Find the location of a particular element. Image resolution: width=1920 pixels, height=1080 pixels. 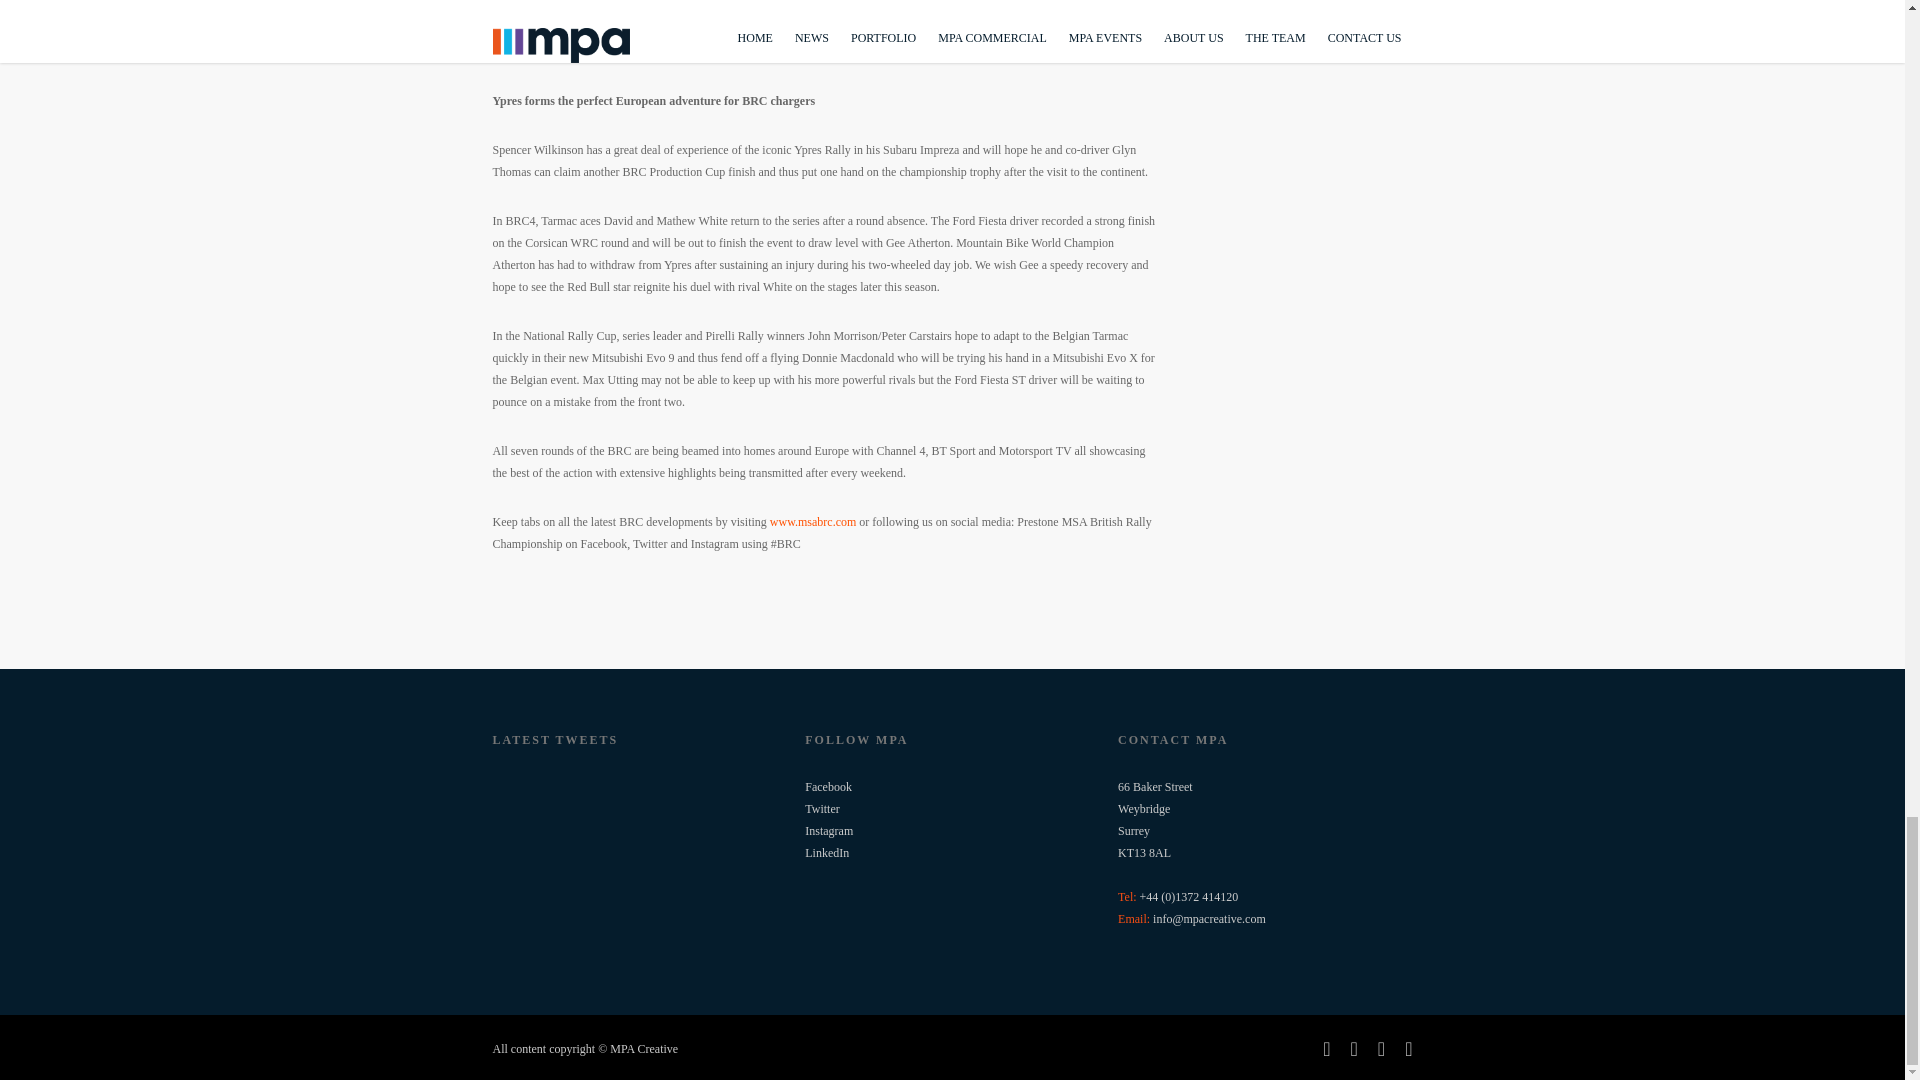

LinkedIn is located at coordinates (826, 852).